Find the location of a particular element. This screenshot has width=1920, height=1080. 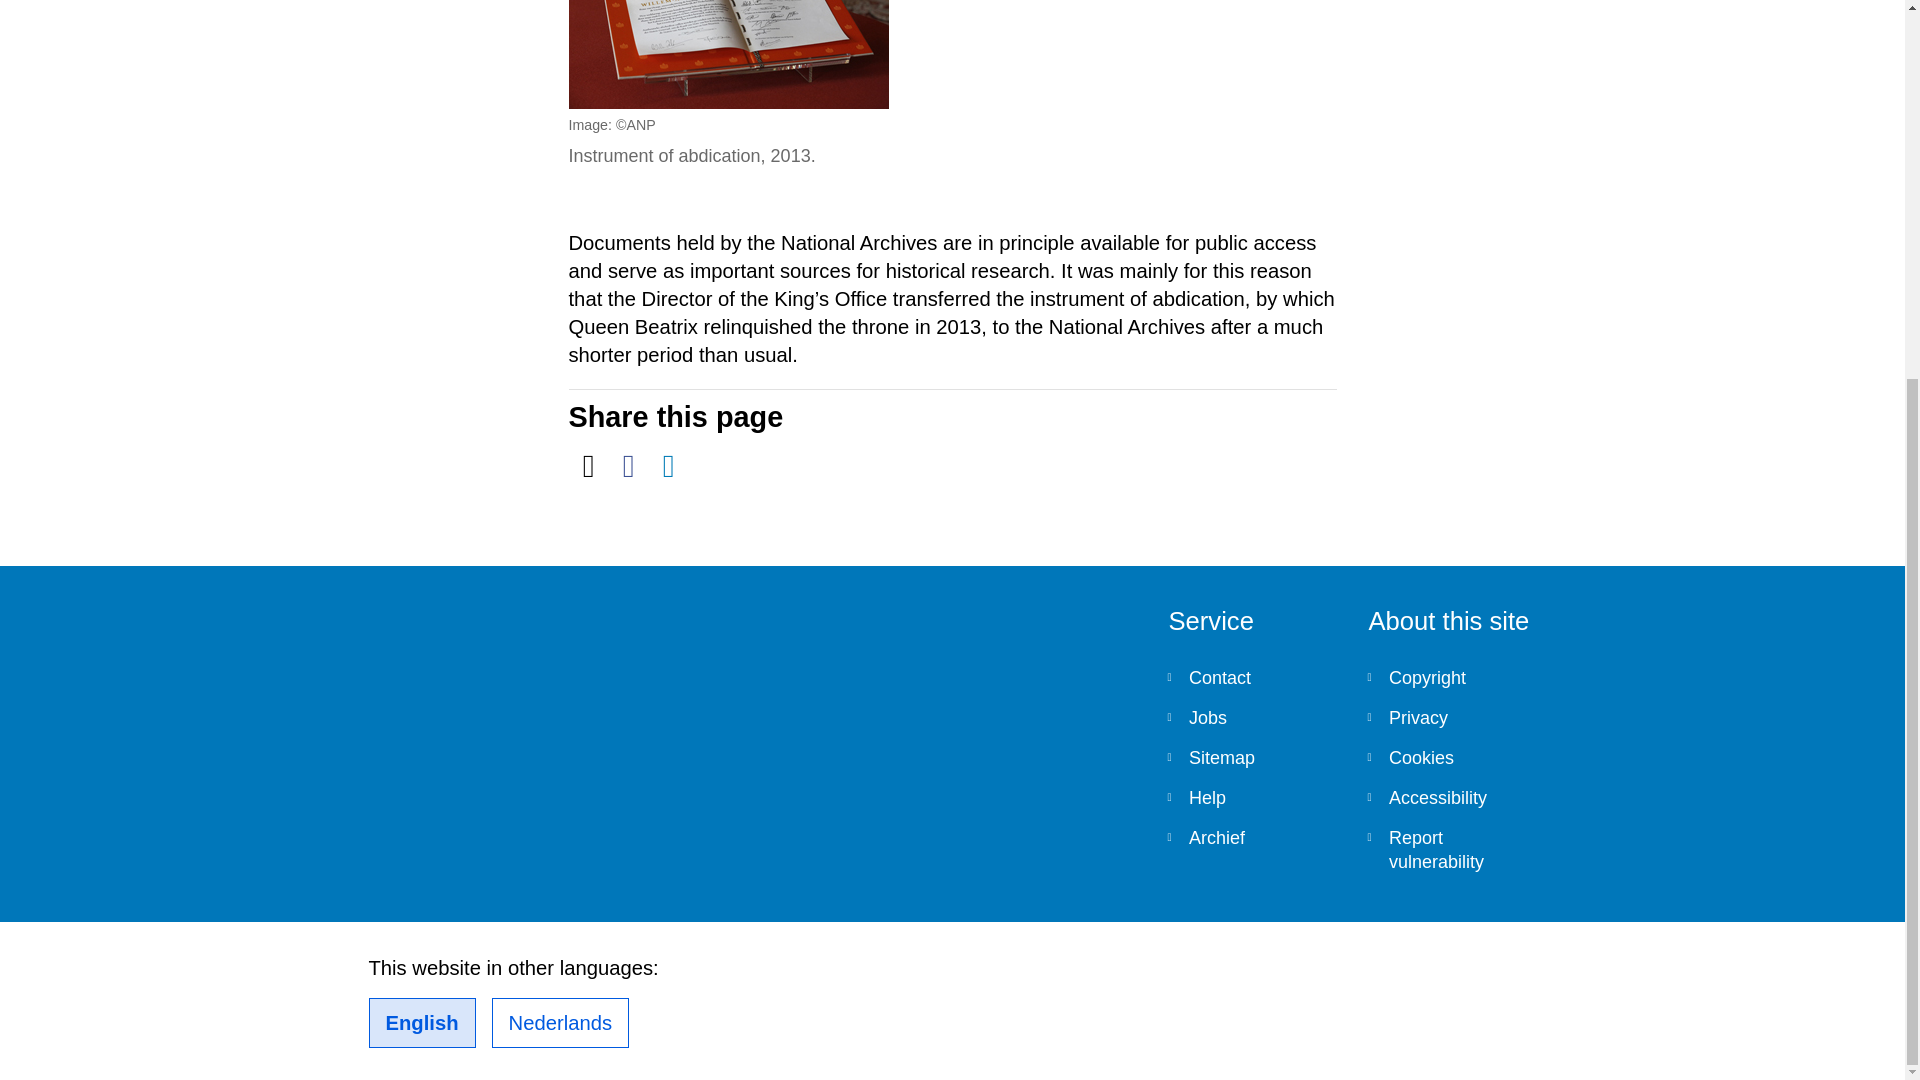

Contact is located at coordinates (1252, 677).